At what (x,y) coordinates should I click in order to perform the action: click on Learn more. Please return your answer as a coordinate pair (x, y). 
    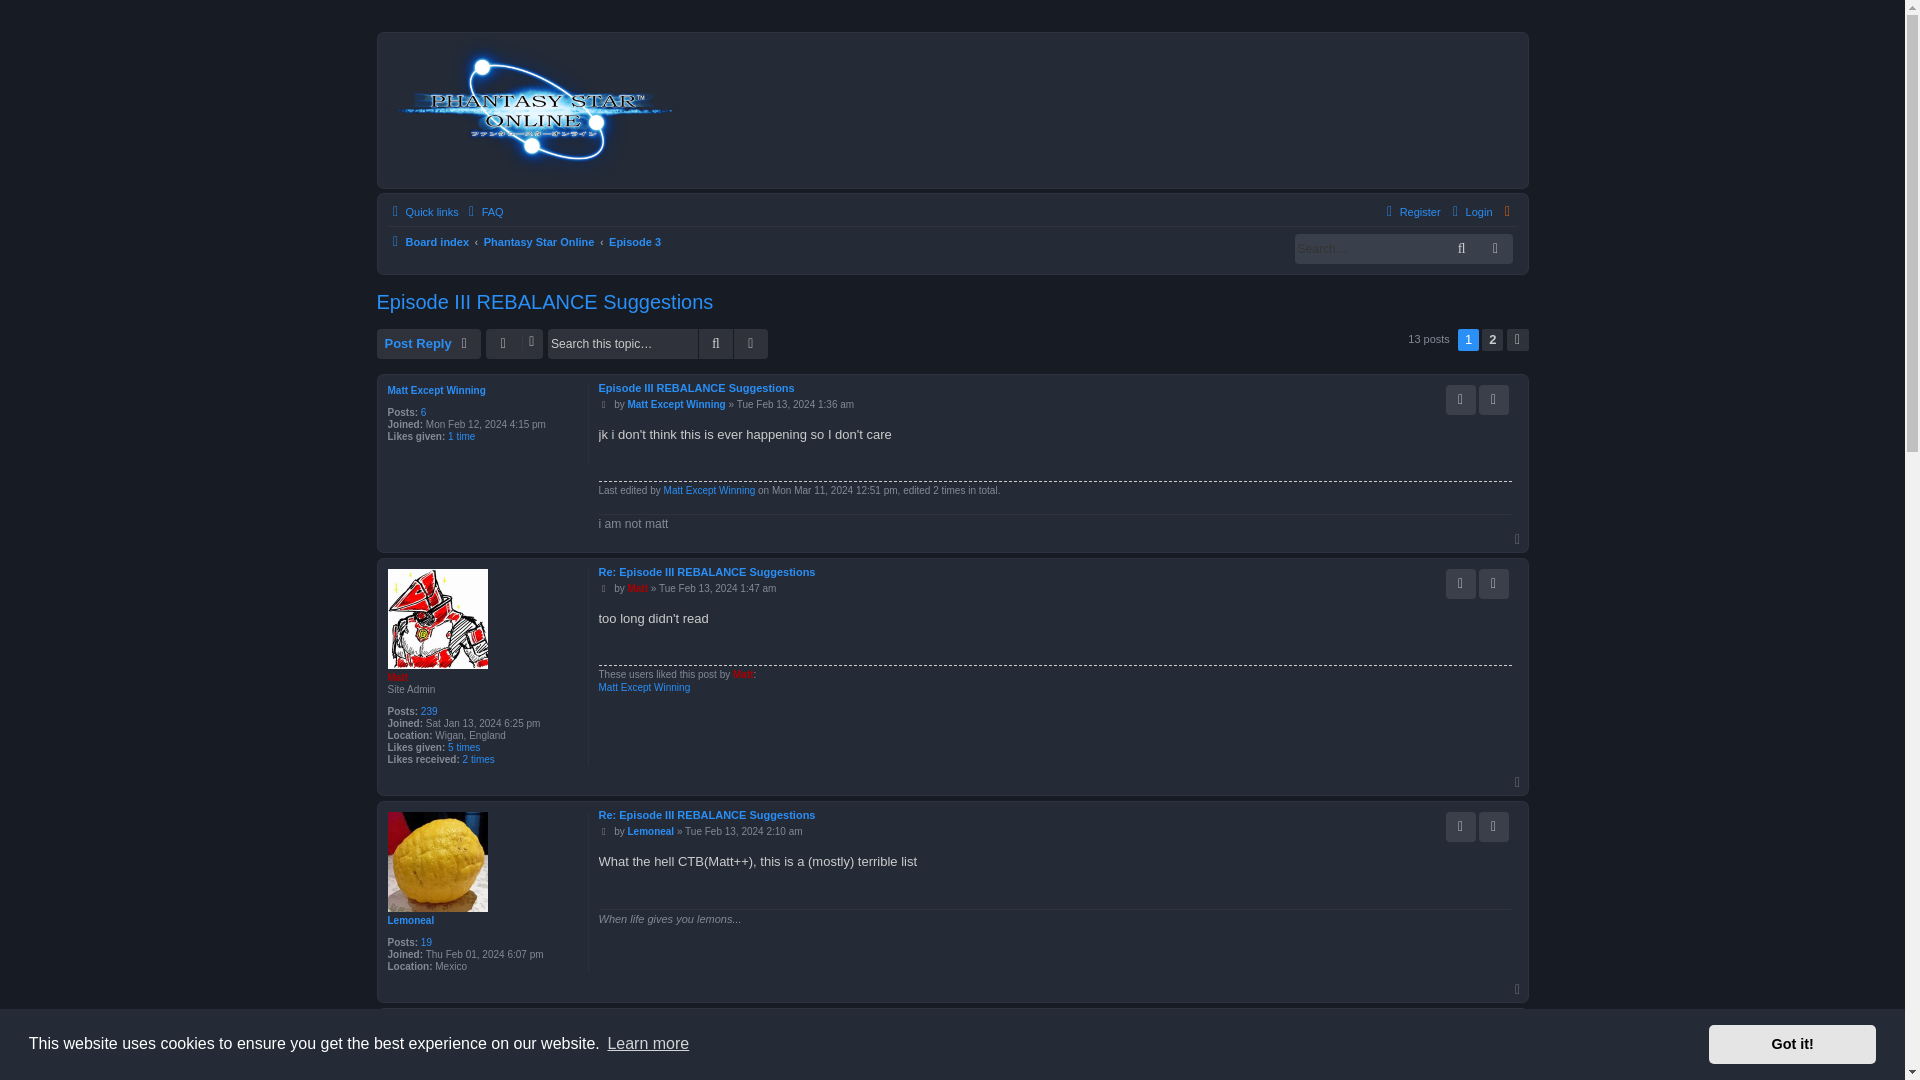
    Looking at the image, I should click on (648, 1044).